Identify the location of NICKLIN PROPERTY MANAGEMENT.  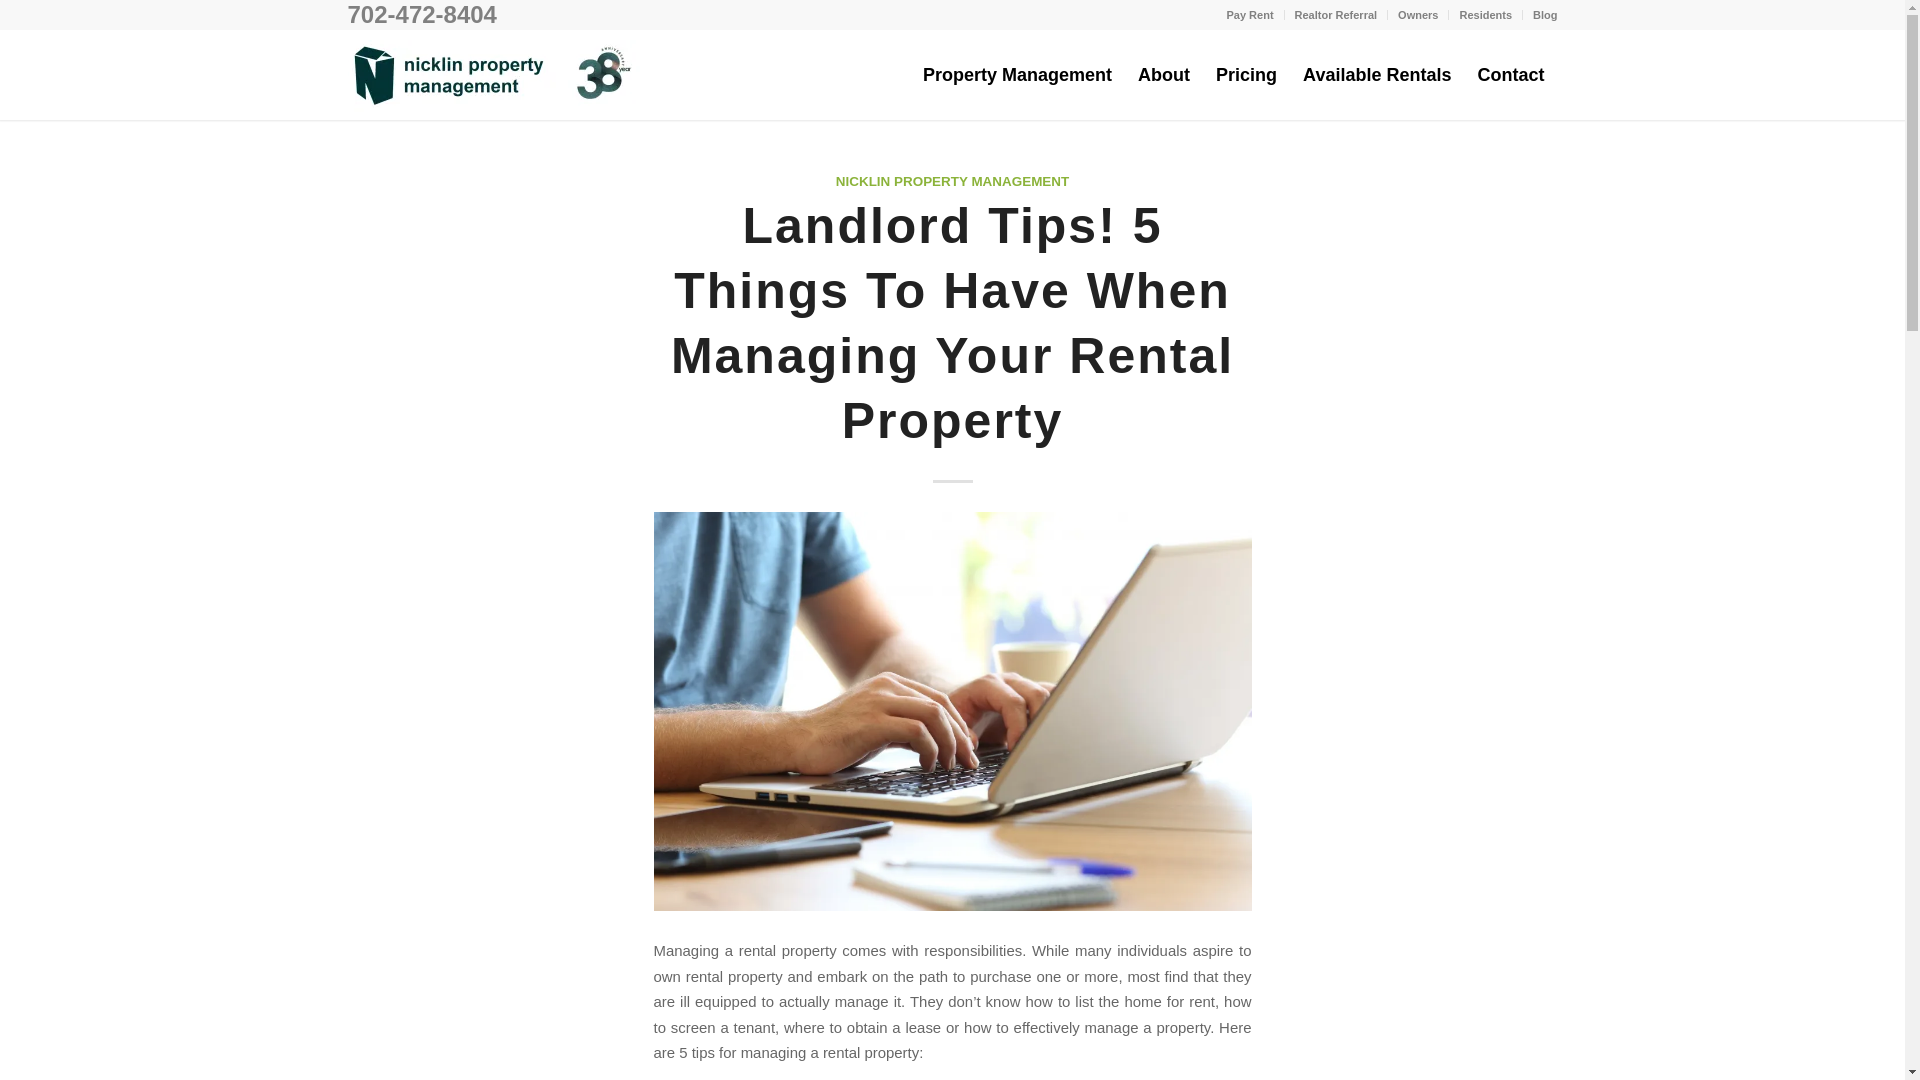
(952, 181).